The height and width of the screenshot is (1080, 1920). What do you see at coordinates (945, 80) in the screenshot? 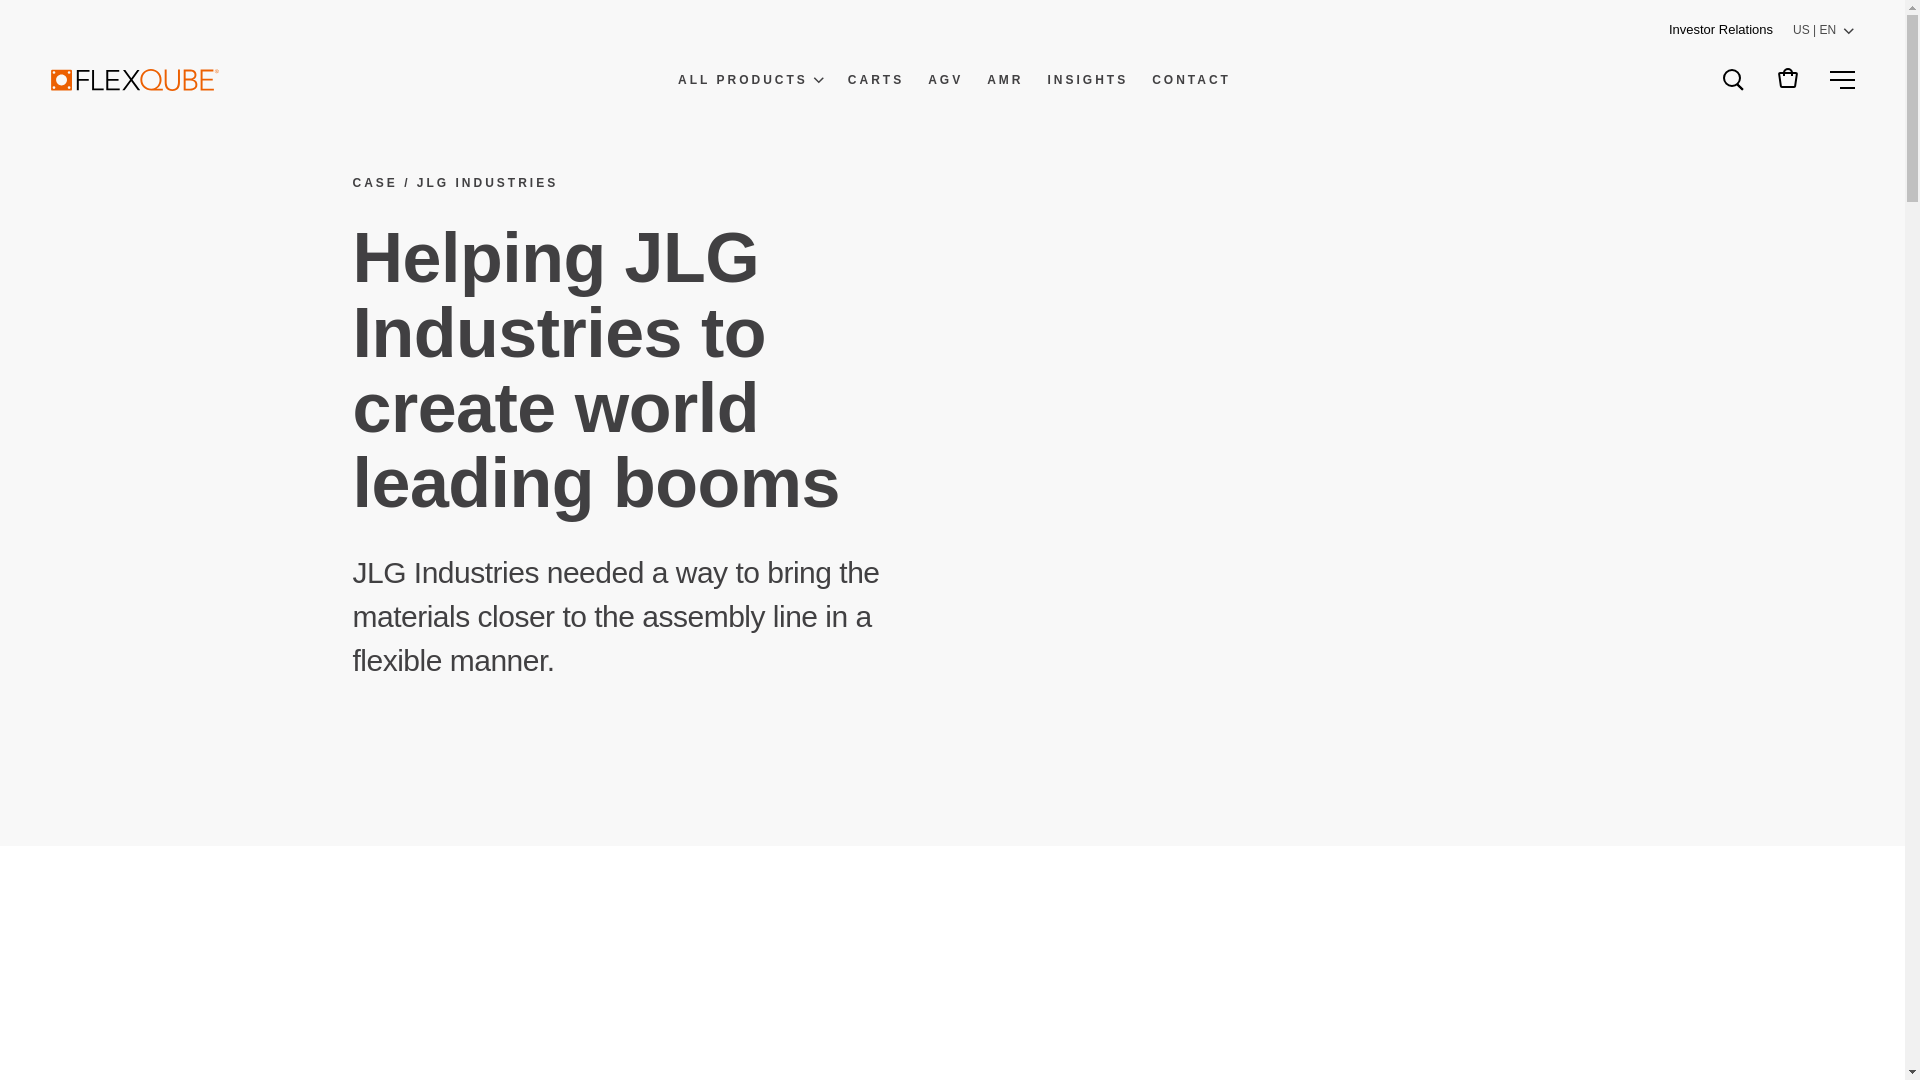
I see `AGV` at bounding box center [945, 80].